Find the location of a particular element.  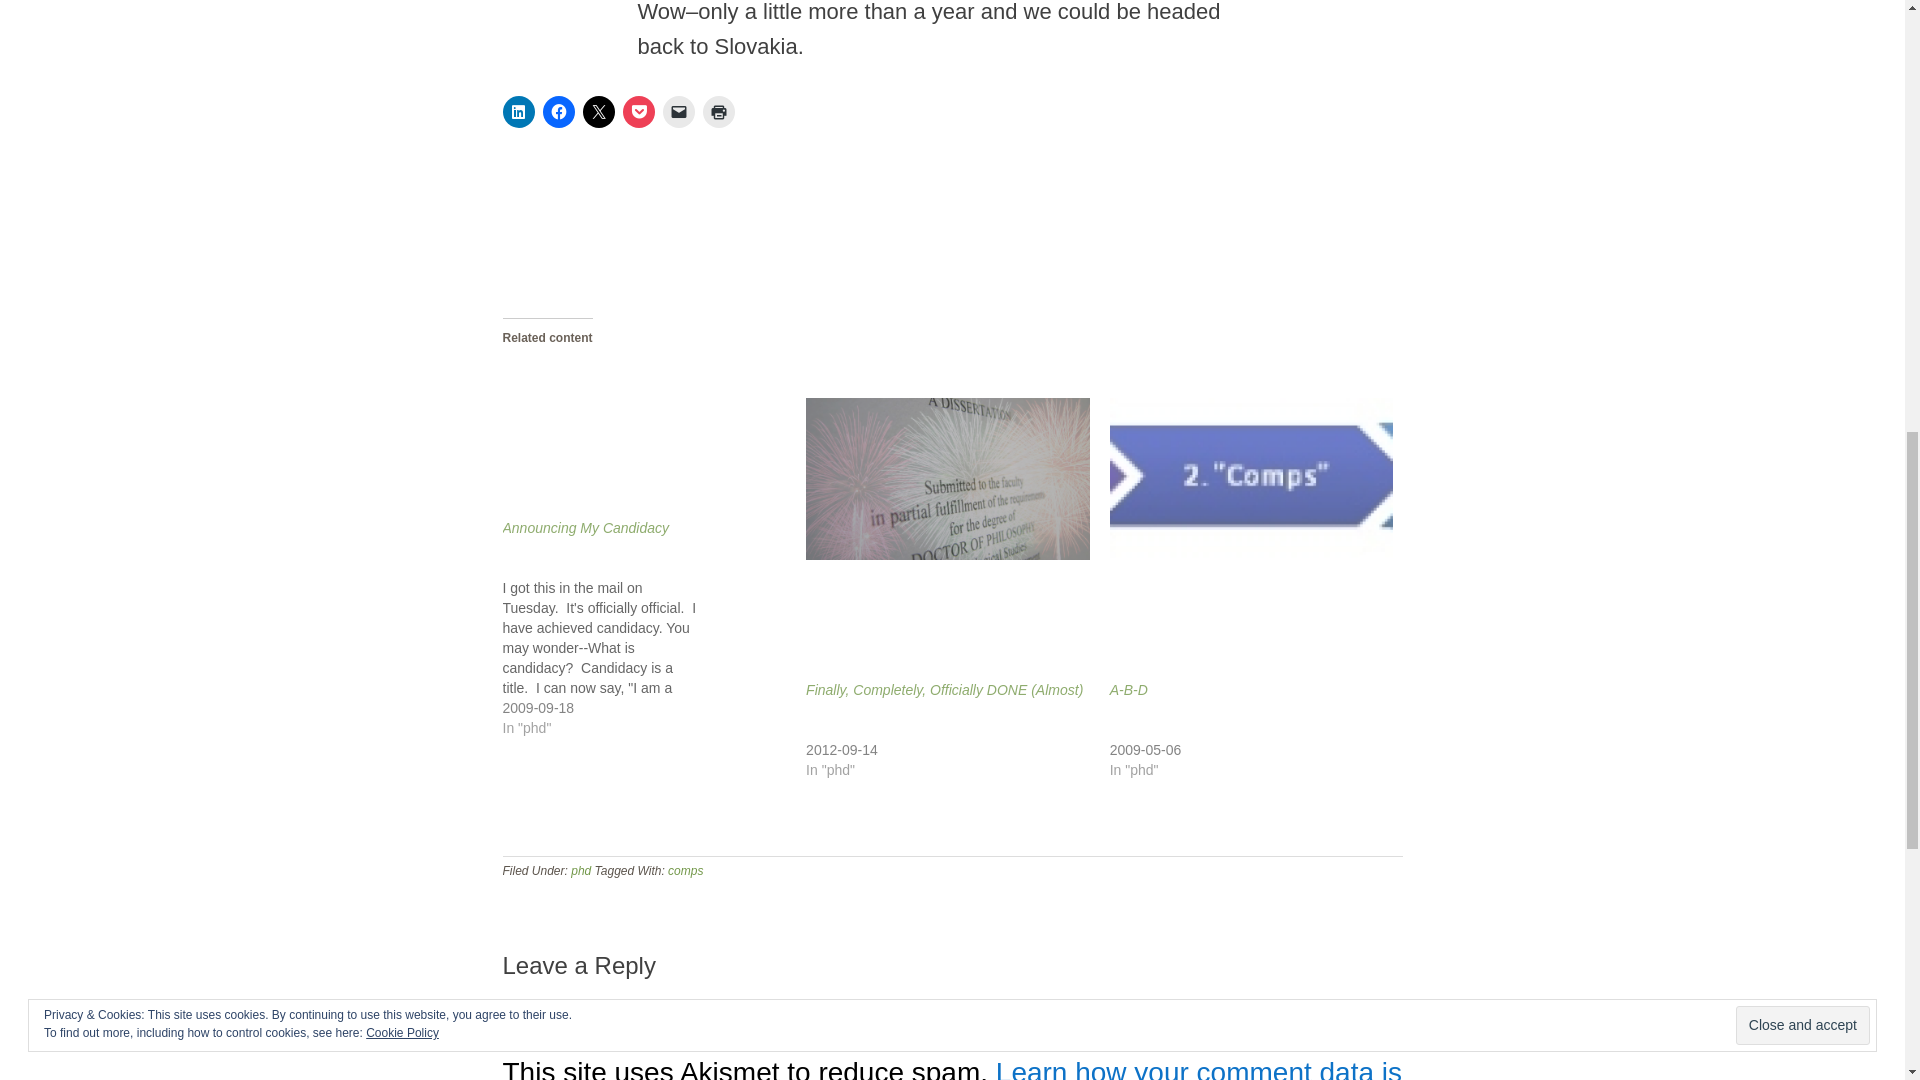

Click to share on X is located at coordinates (598, 112).